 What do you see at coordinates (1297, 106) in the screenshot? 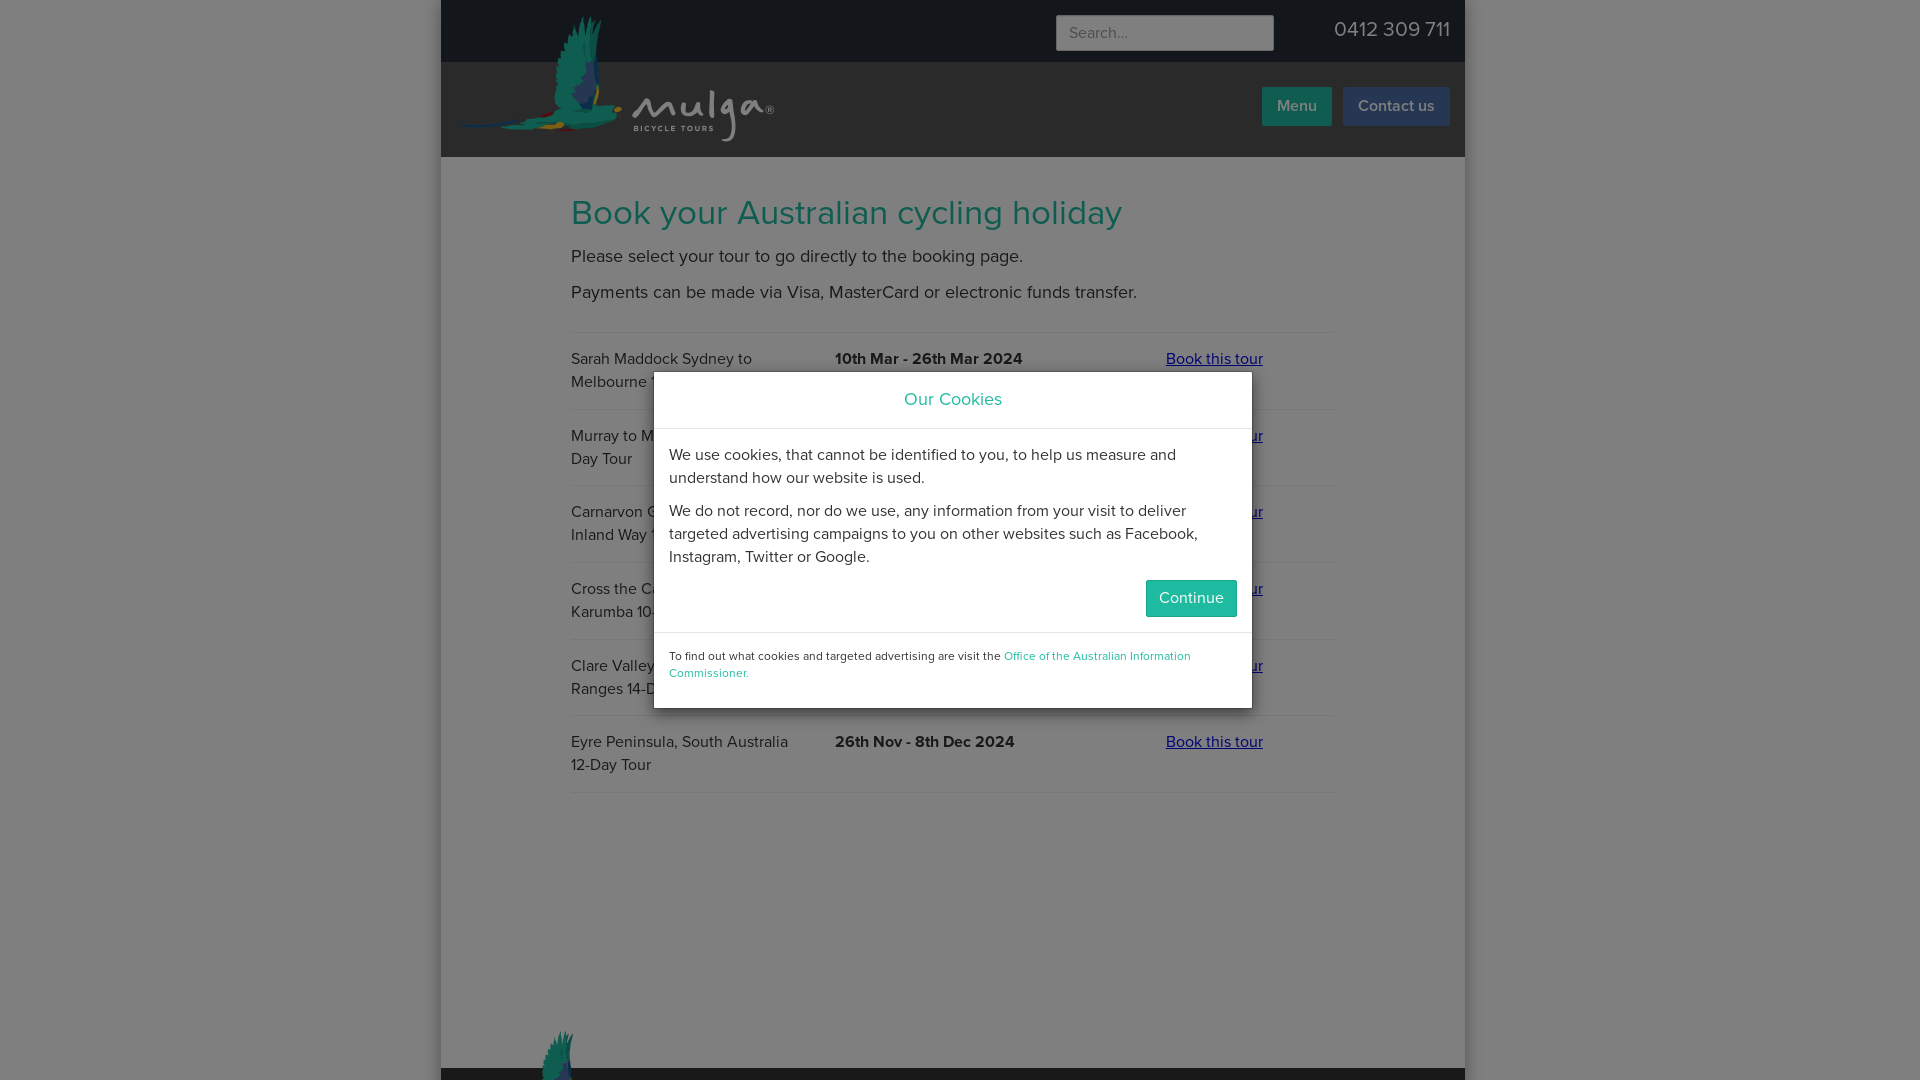
I see `Menu` at bounding box center [1297, 106].